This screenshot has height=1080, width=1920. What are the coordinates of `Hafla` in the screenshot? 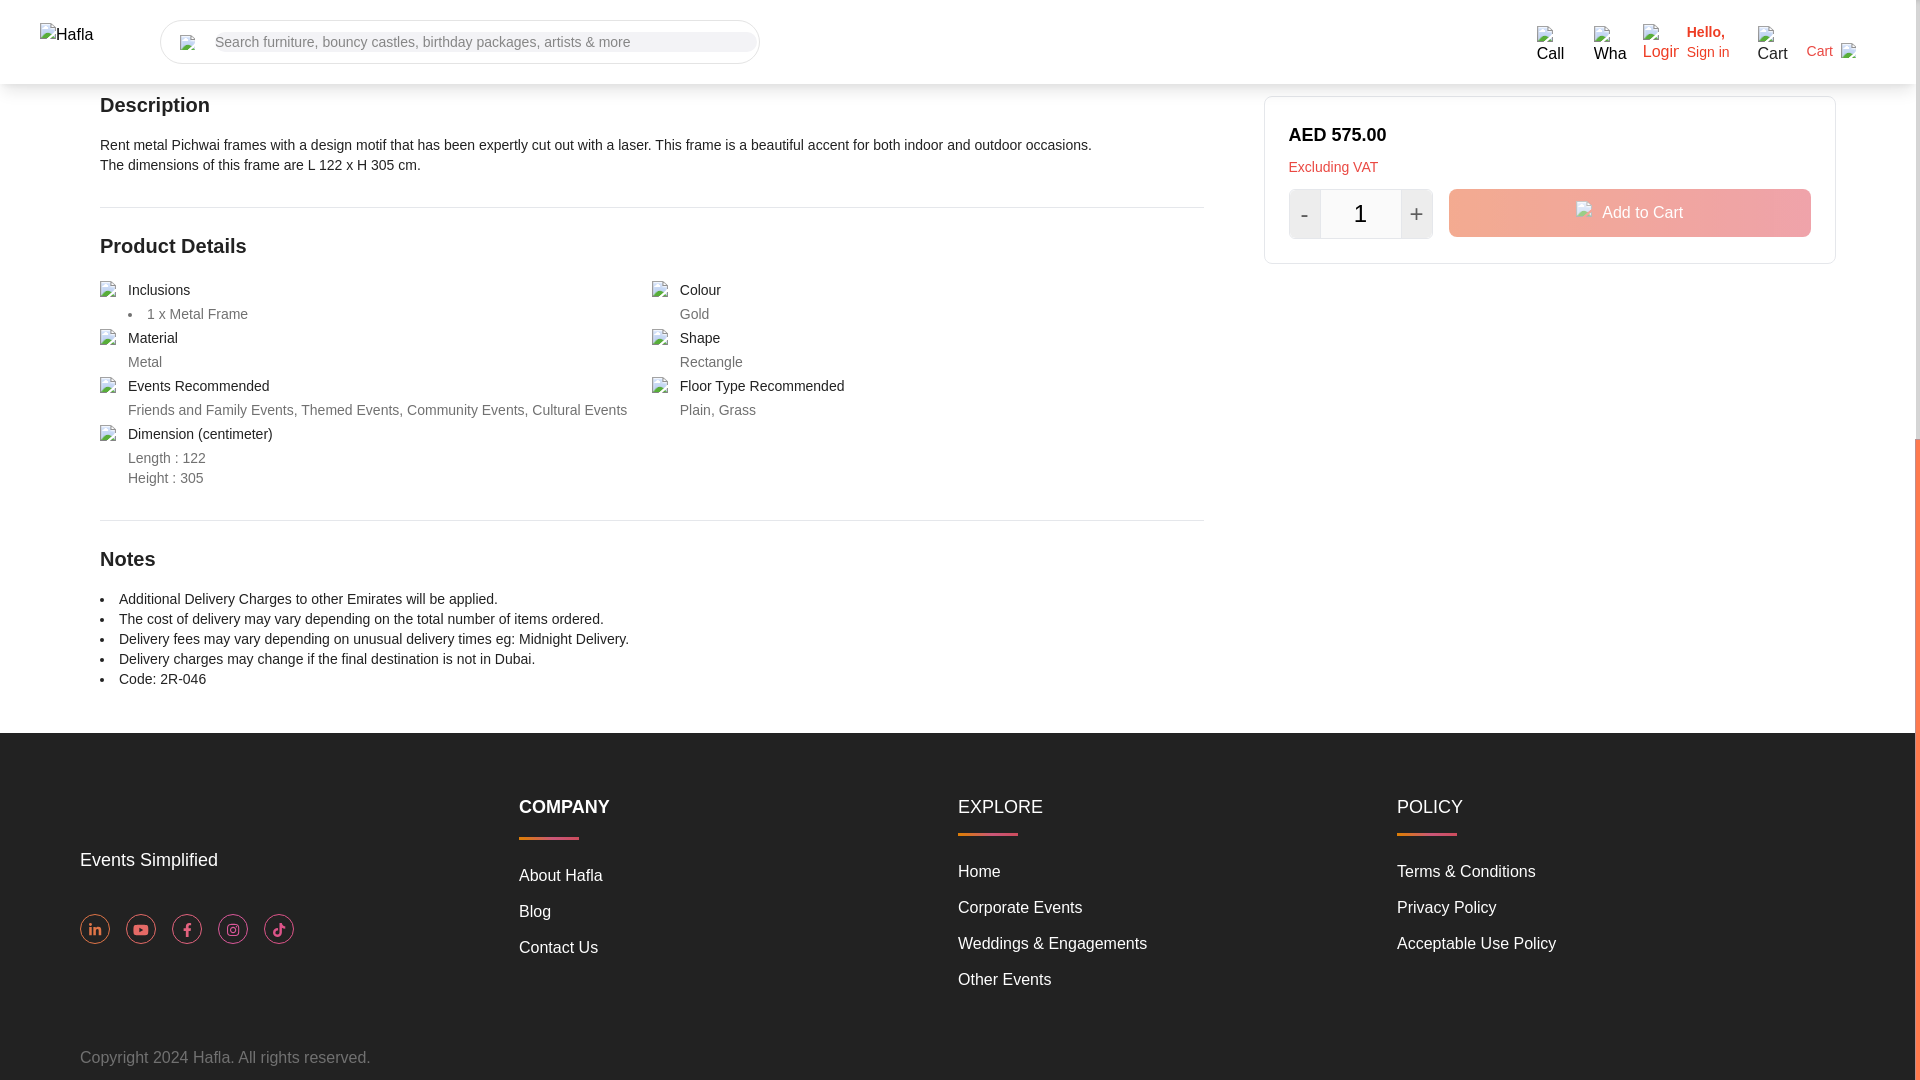 It's located at (132, 822).